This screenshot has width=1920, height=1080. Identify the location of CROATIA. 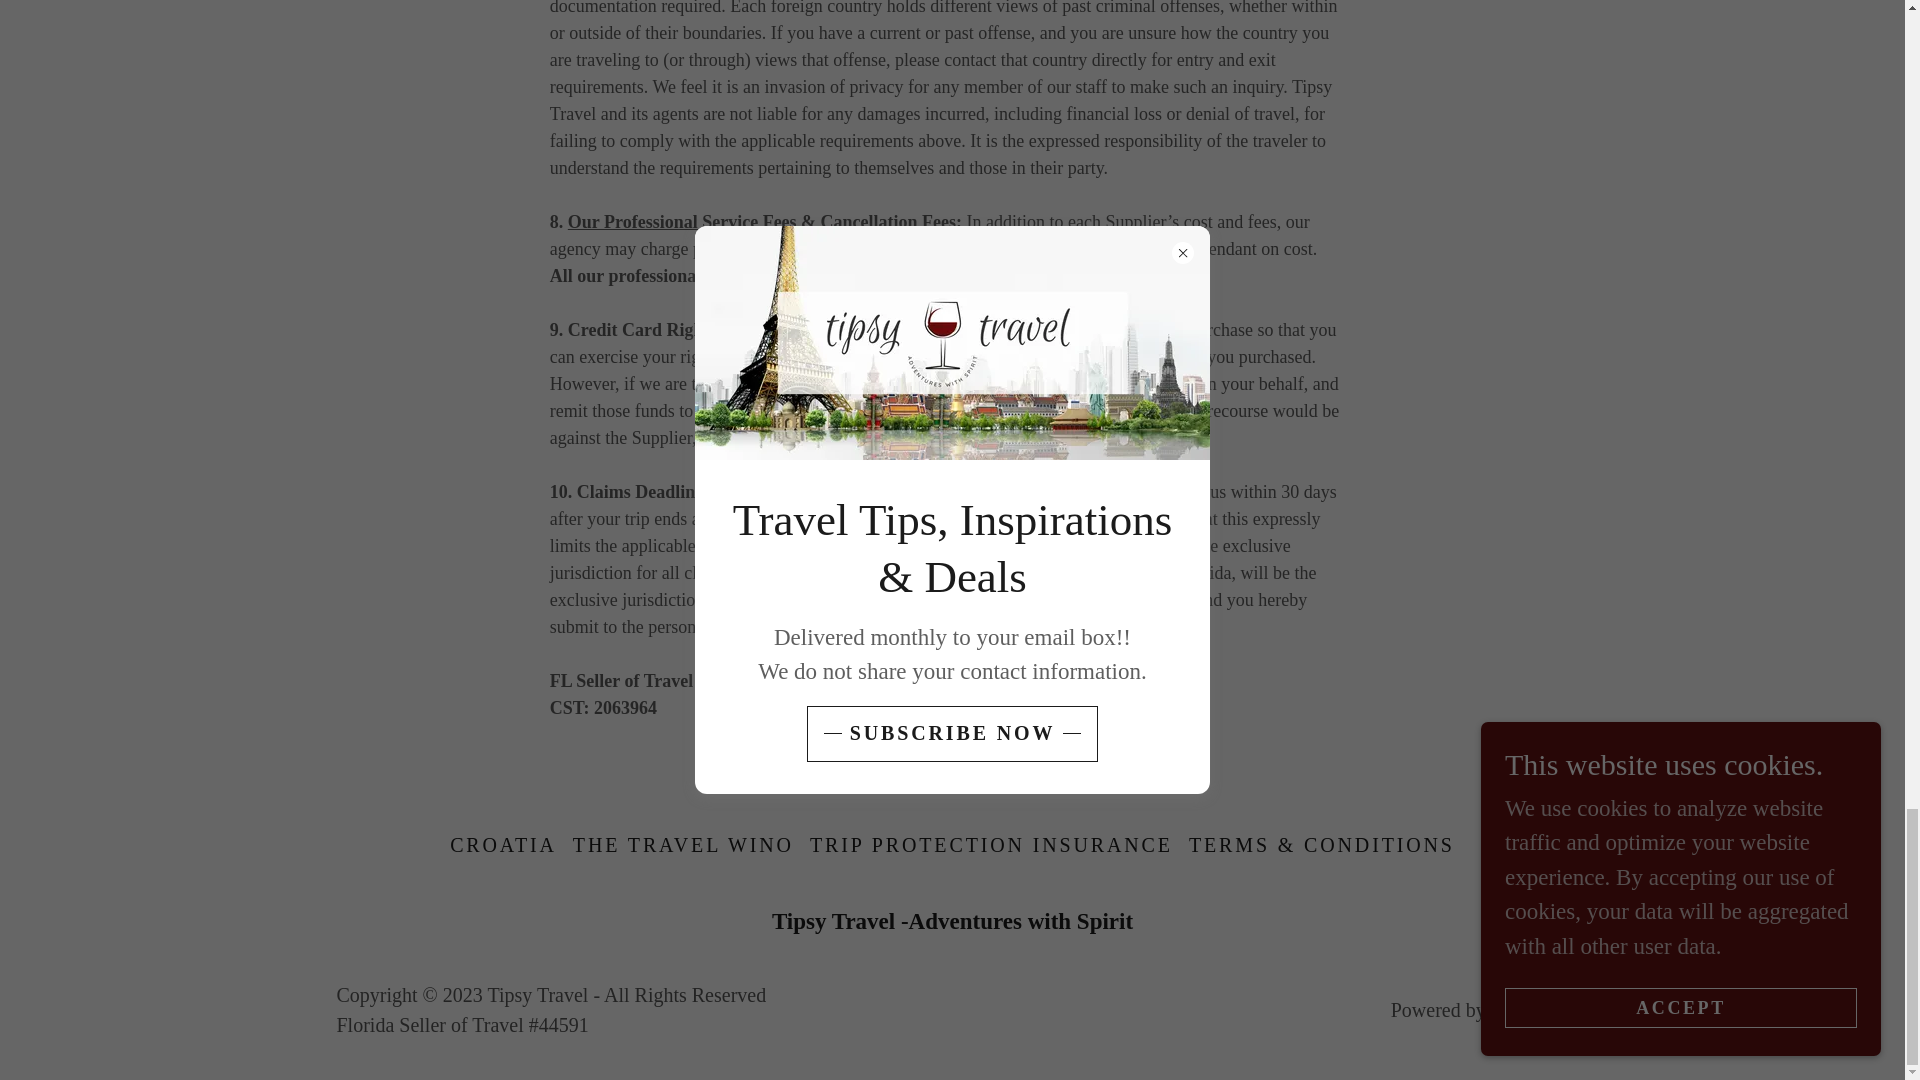
(502, 846).